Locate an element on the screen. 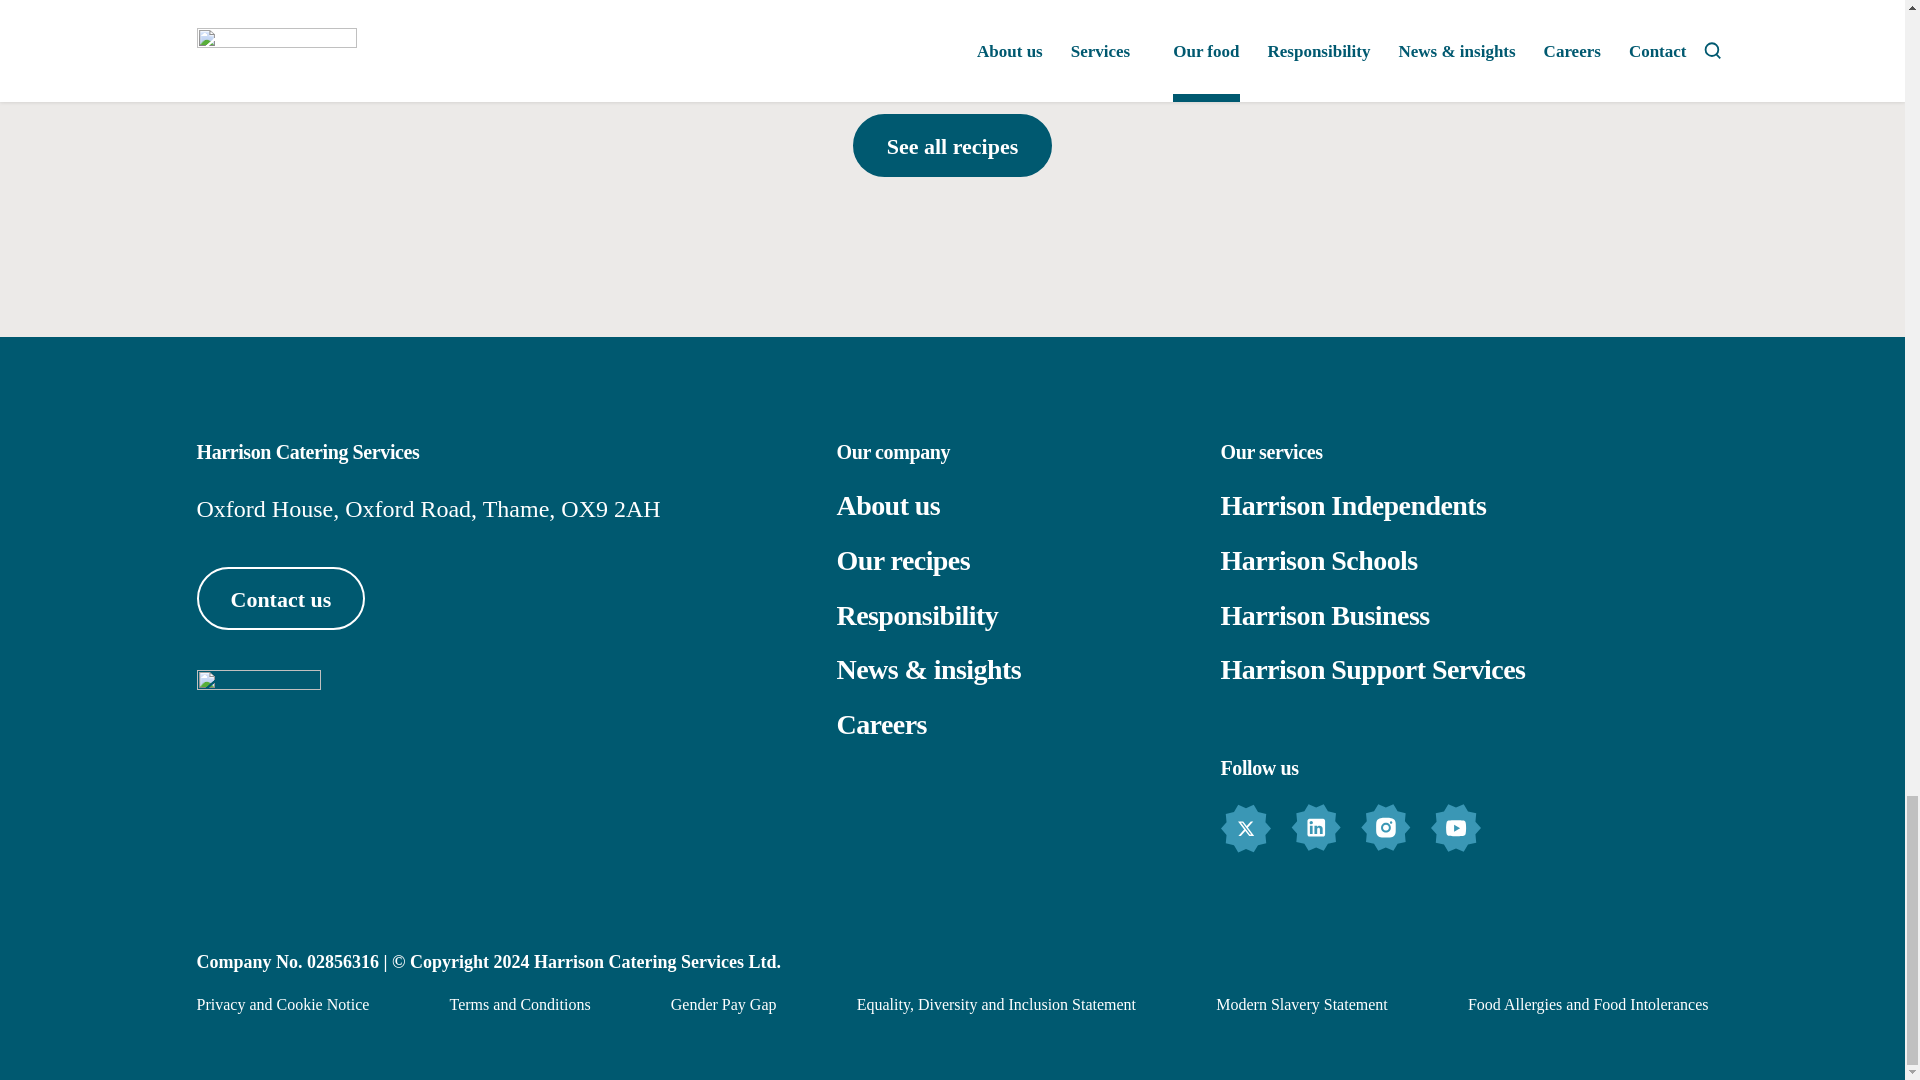  Harrison Independents is located at coordinates (1352, 505).